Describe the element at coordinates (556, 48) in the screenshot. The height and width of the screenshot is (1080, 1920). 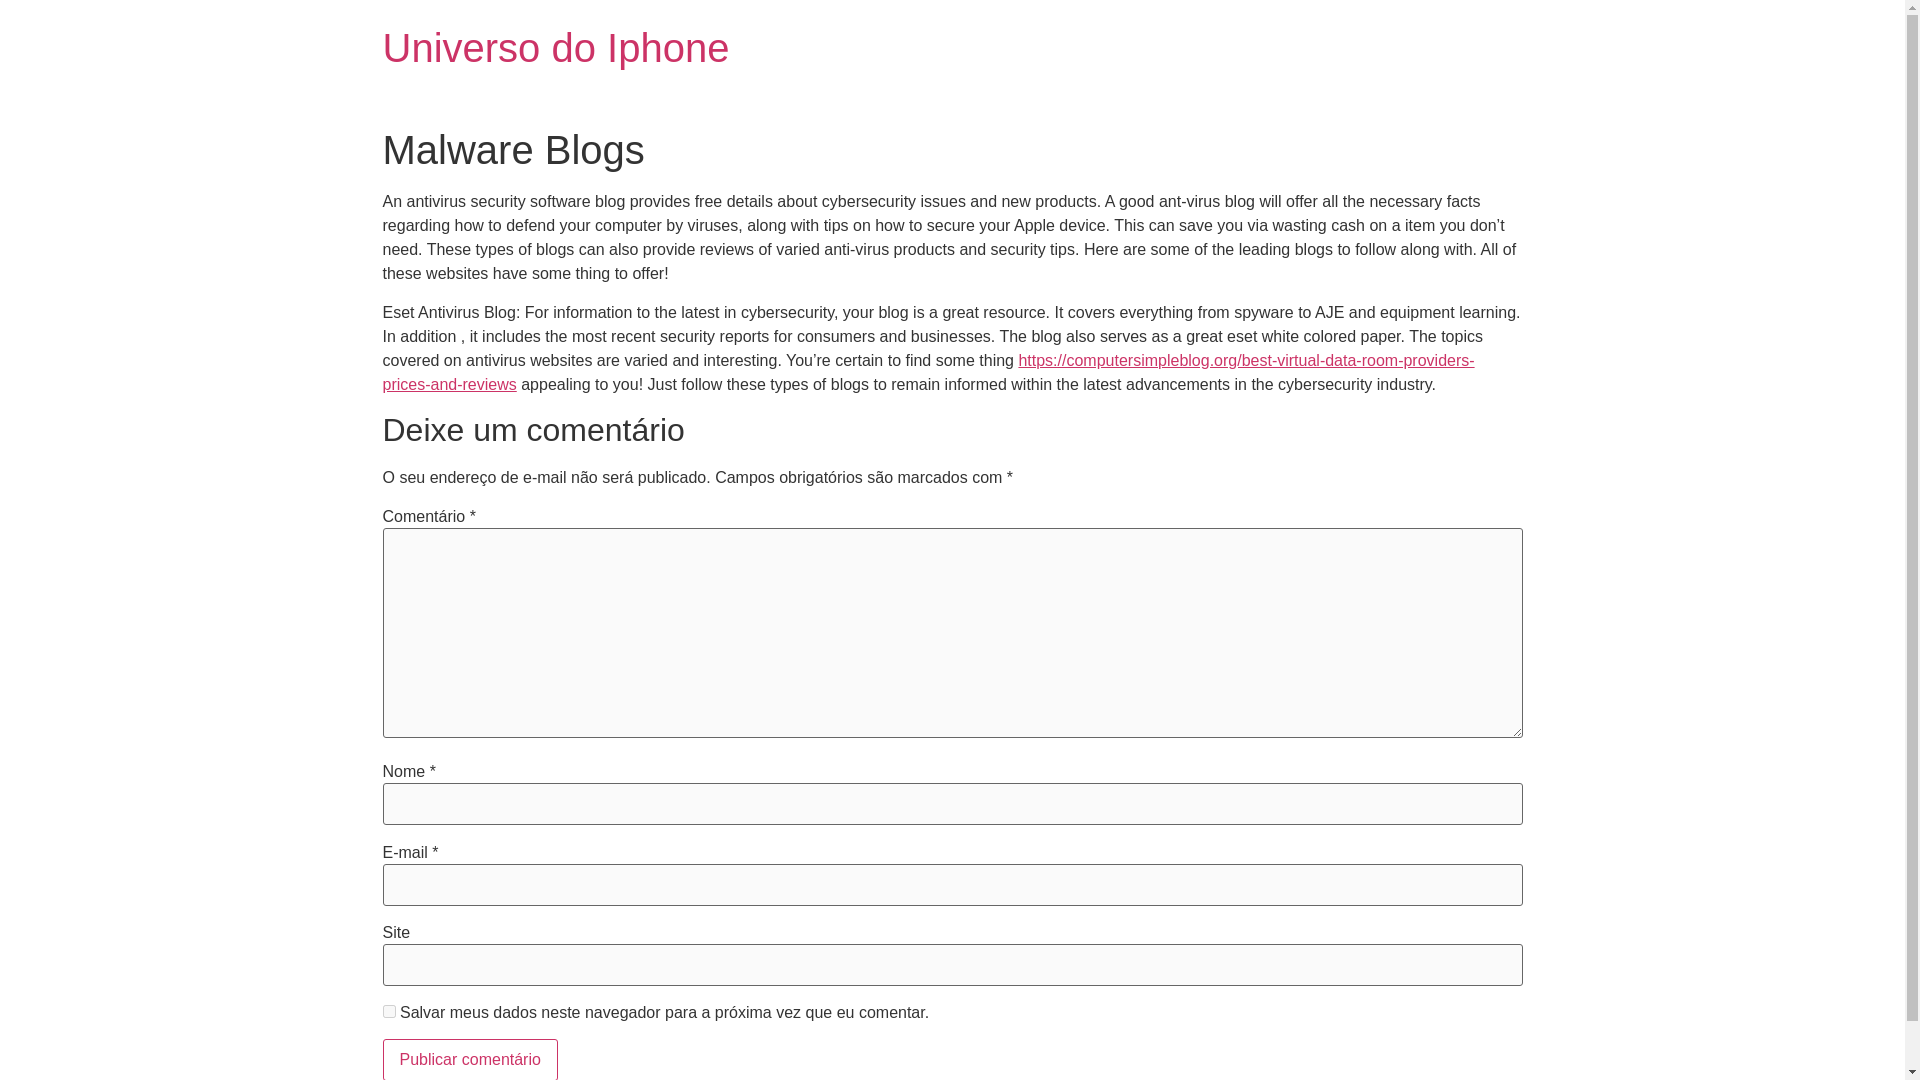
I see `Universo do Iphone` at that location.